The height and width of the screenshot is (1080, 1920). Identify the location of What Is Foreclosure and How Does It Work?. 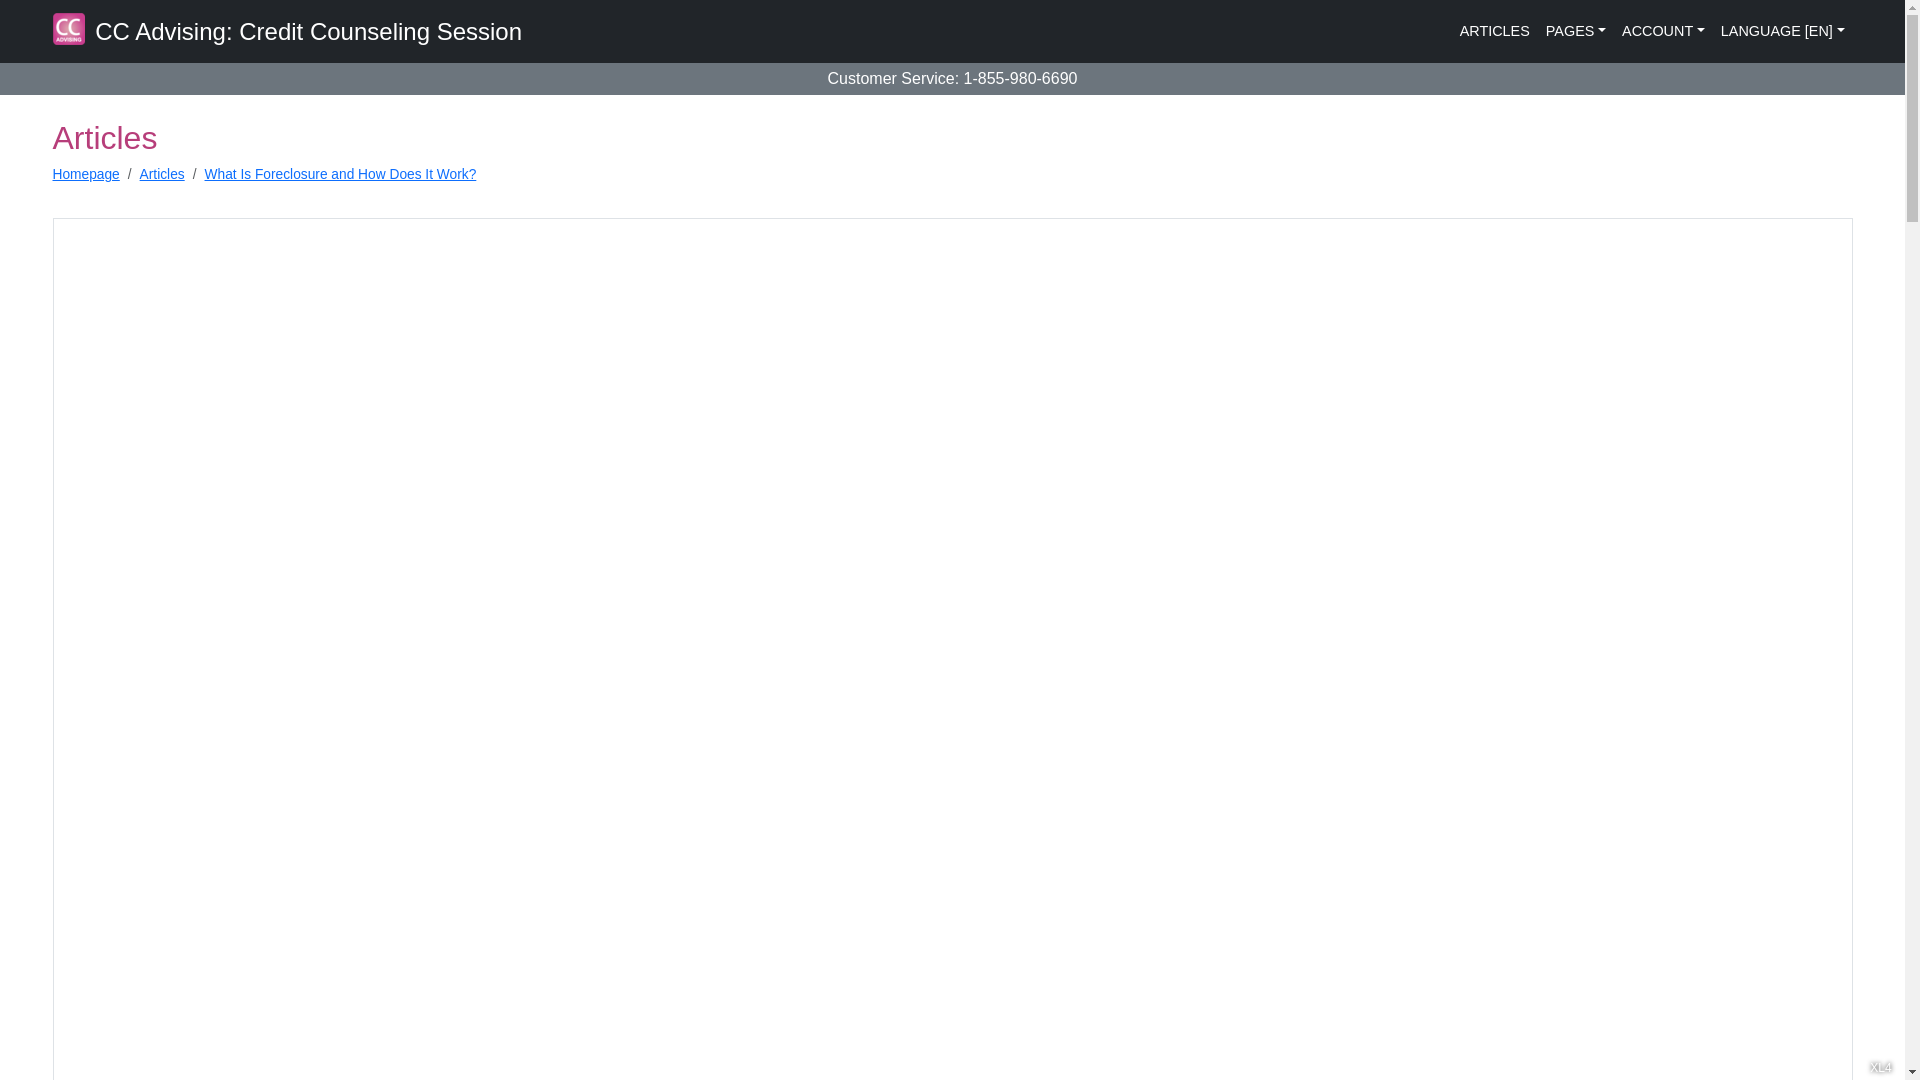
(340, 174).